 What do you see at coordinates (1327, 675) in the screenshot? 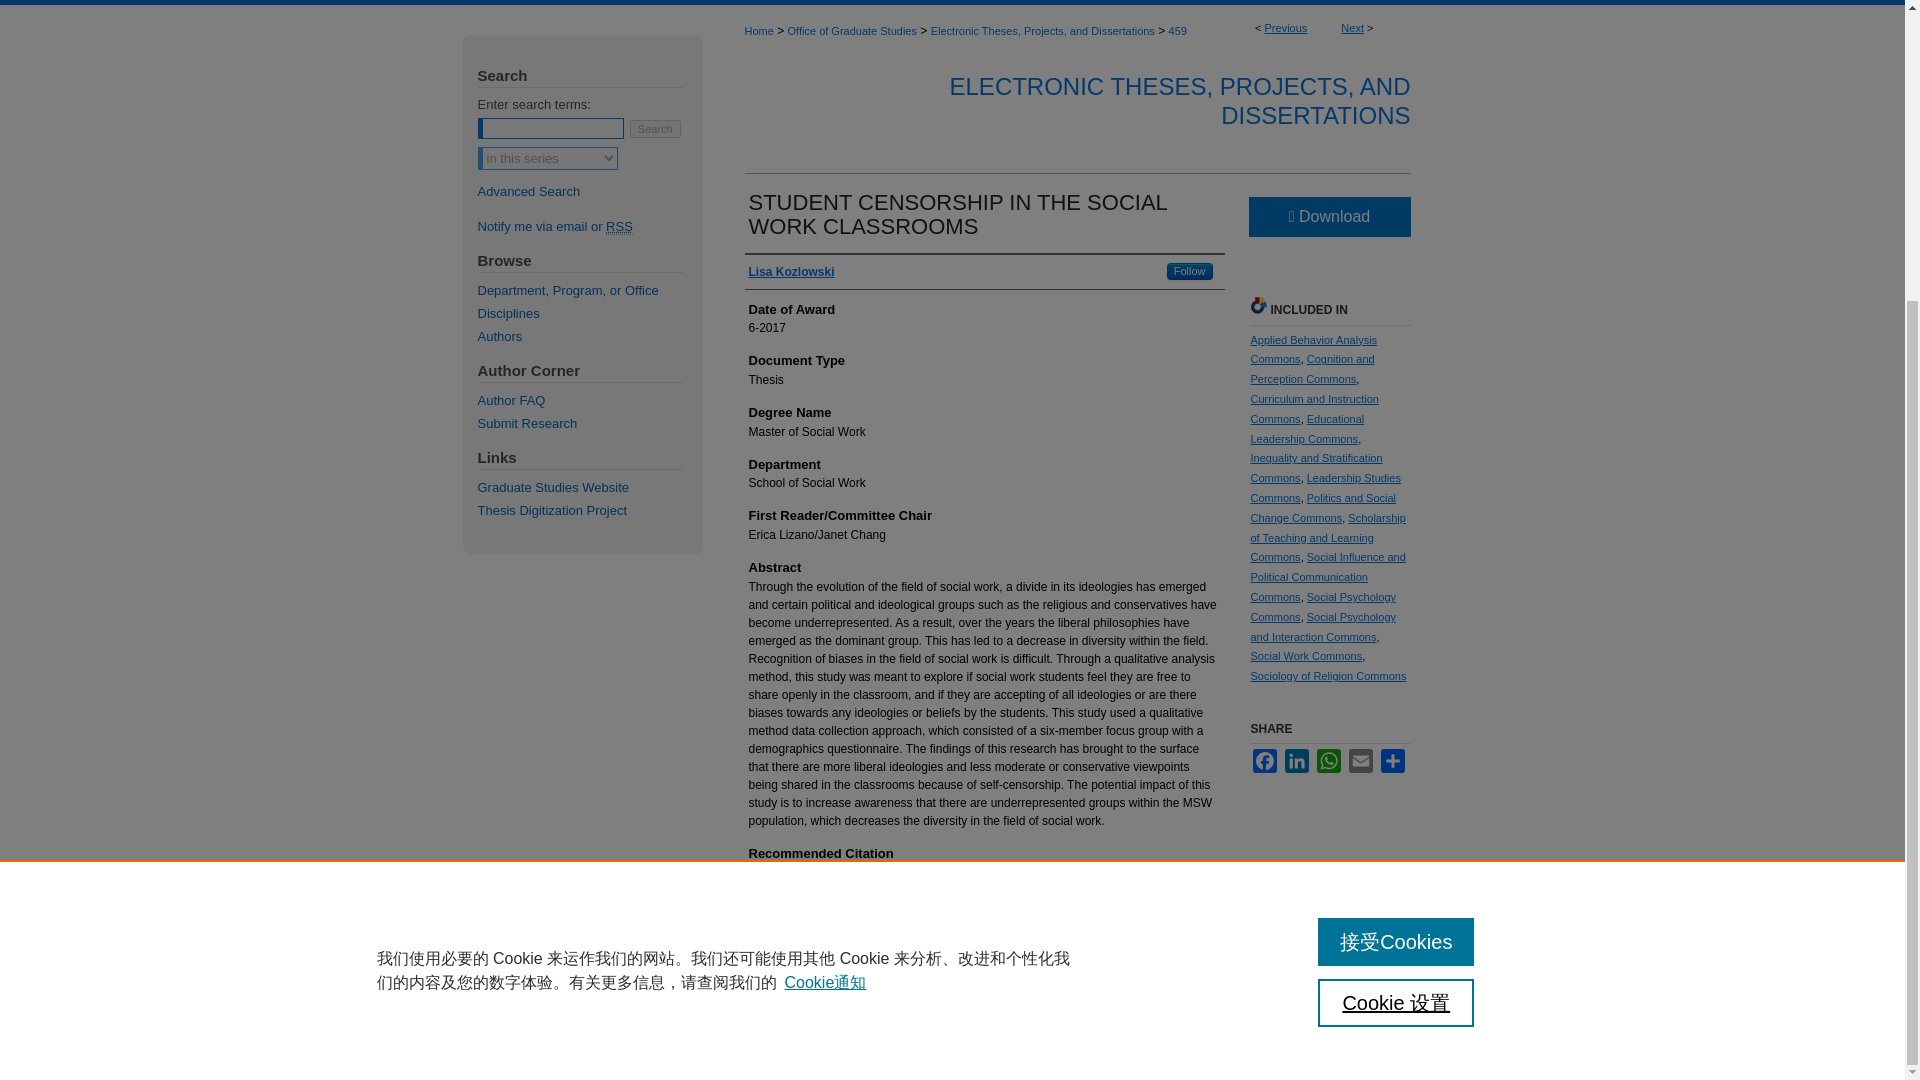
I see `Sociology of Religion Commons` at bounding box center [1327, 675].